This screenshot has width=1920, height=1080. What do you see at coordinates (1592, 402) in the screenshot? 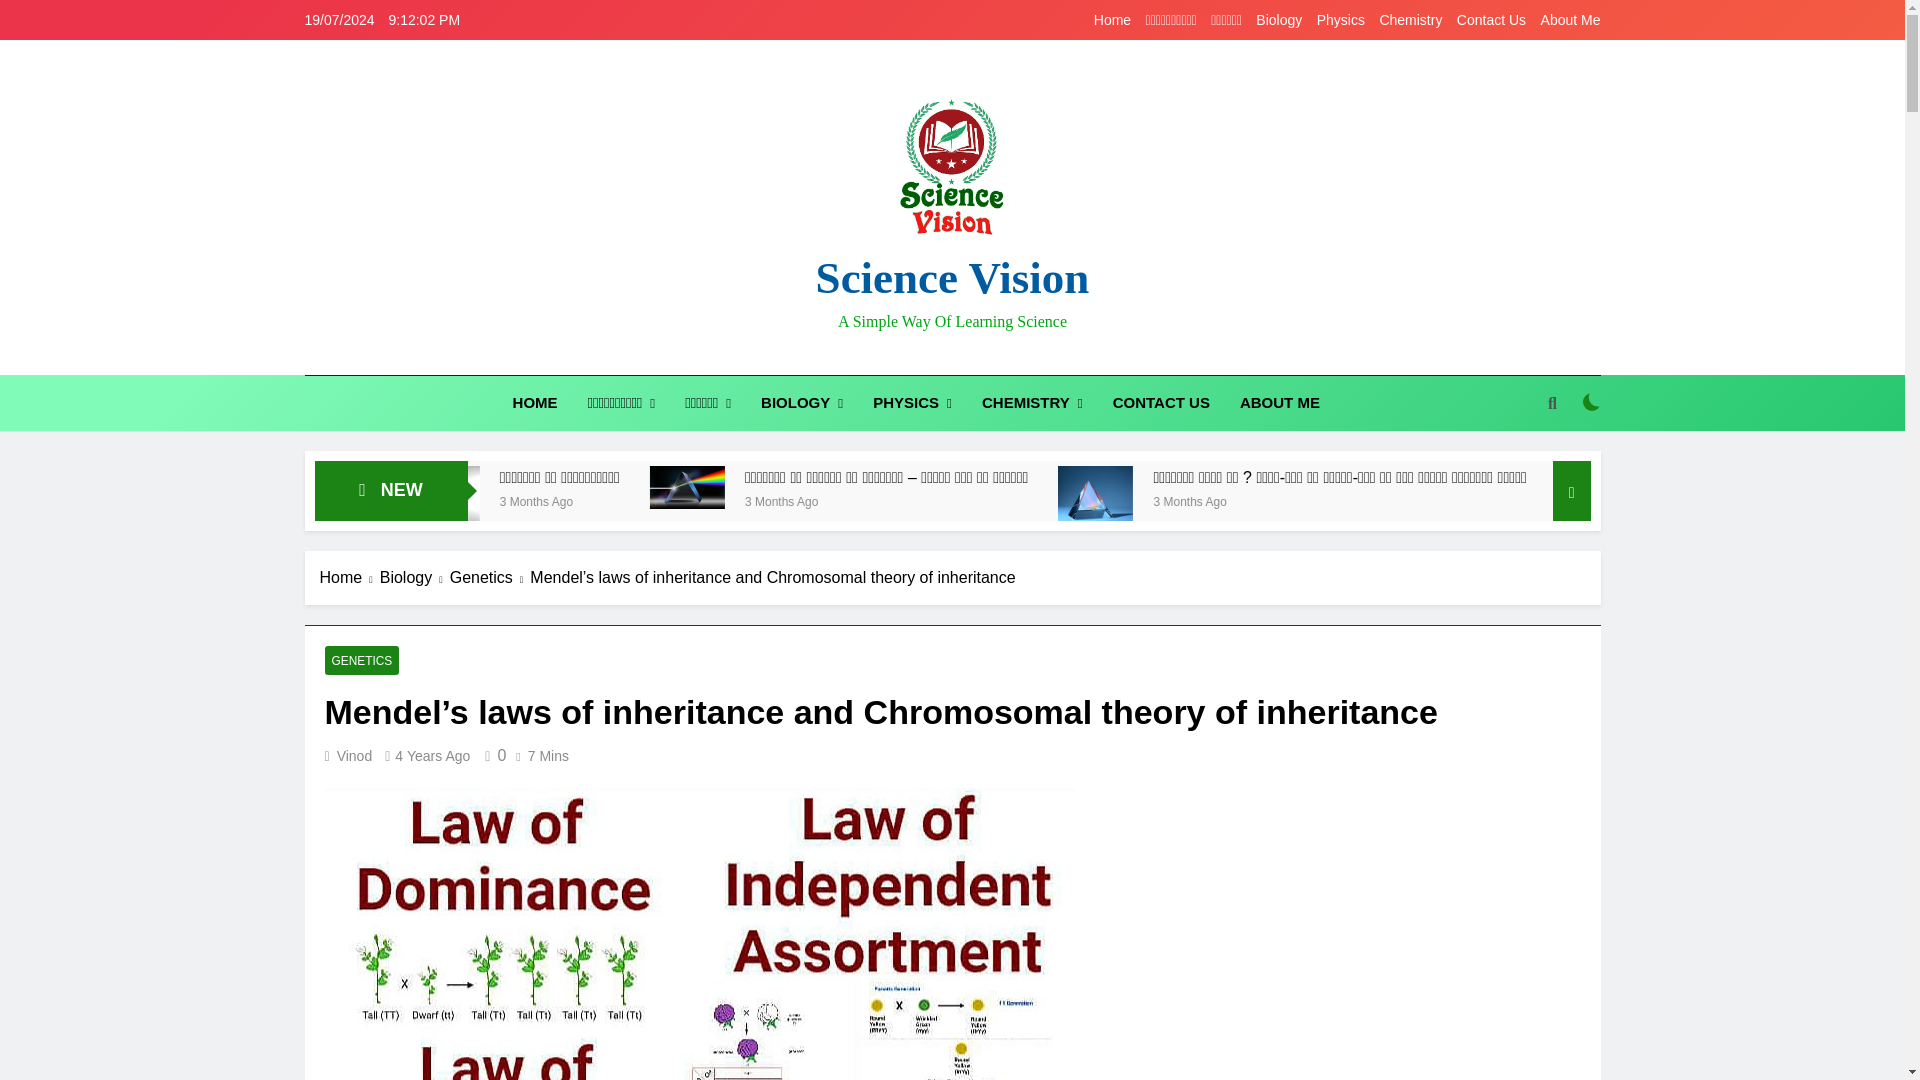
I see `on` at bounding box center [1592, 402].